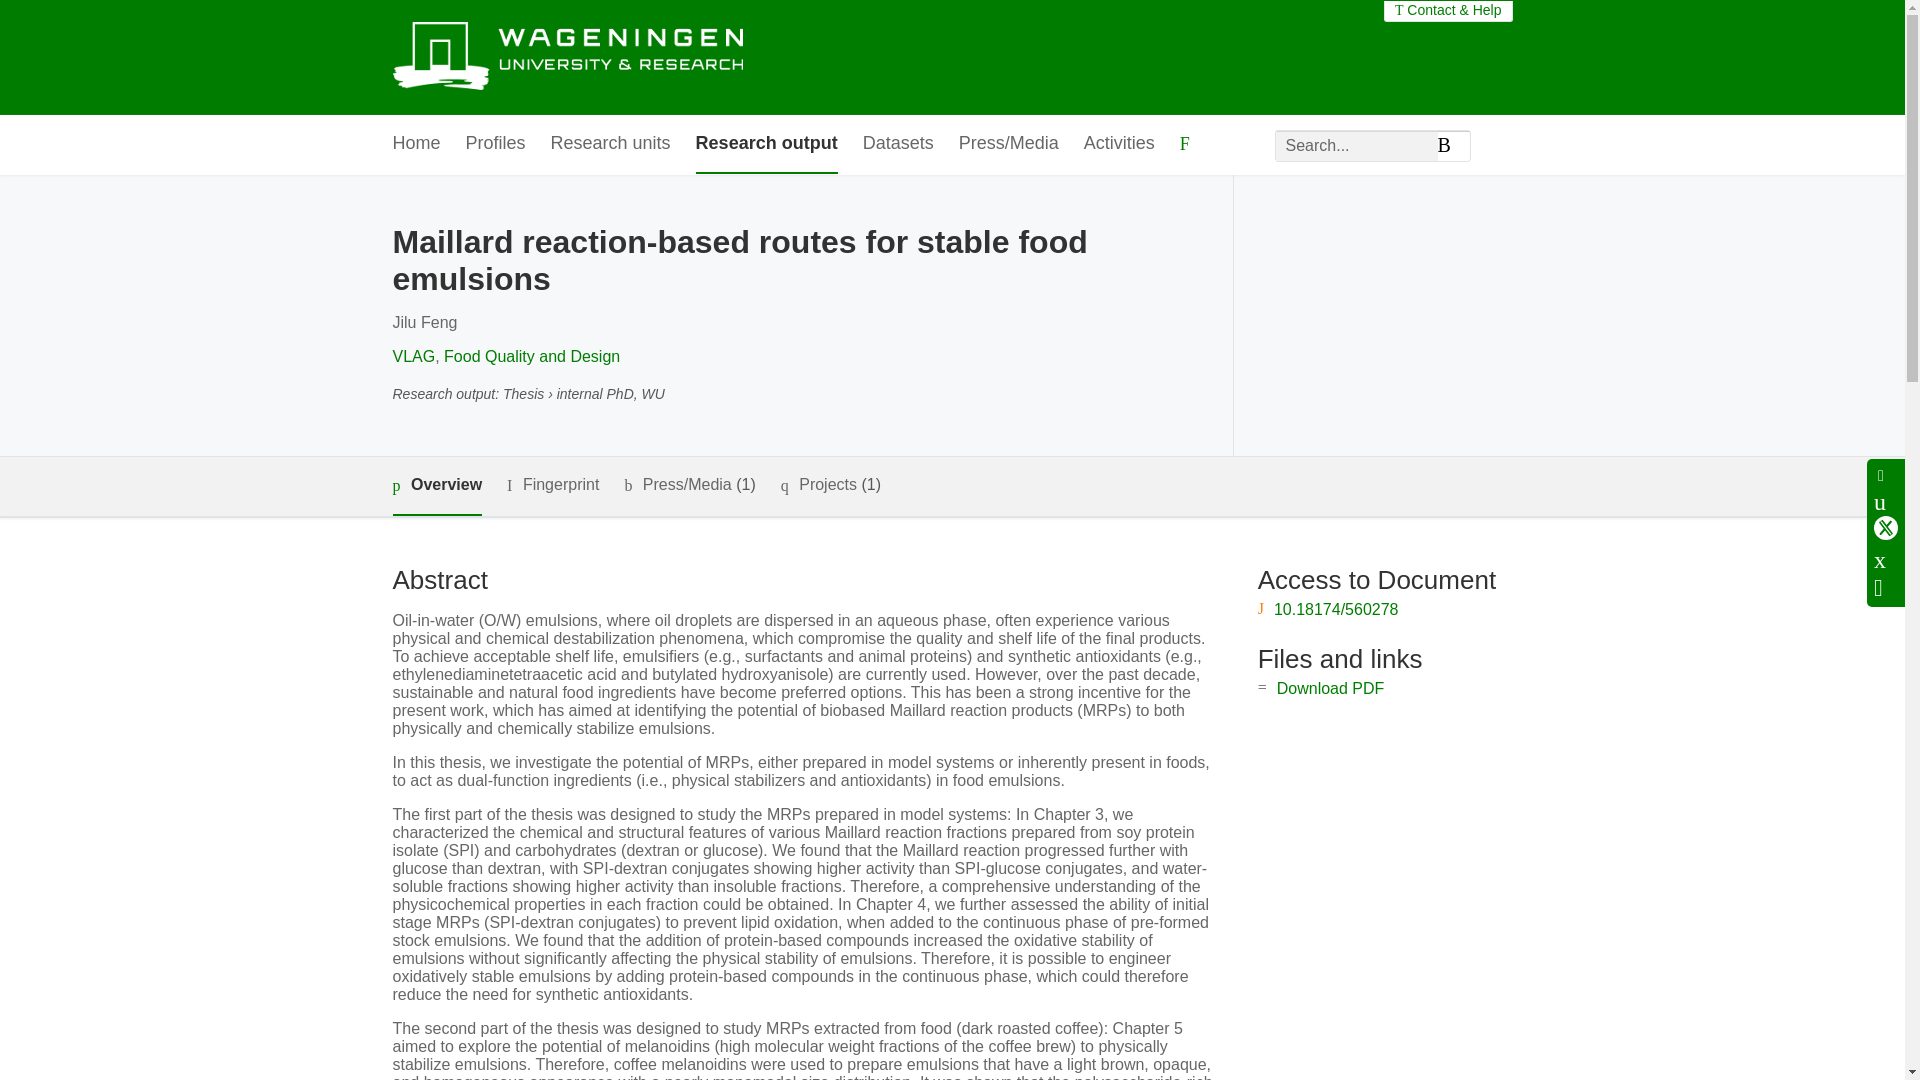 The width and height of the screenshot is (1920, 1080). What do you see at coordinates (610, 144) in the screenshot?
I see `Research units` at bounding box center [610, 144].